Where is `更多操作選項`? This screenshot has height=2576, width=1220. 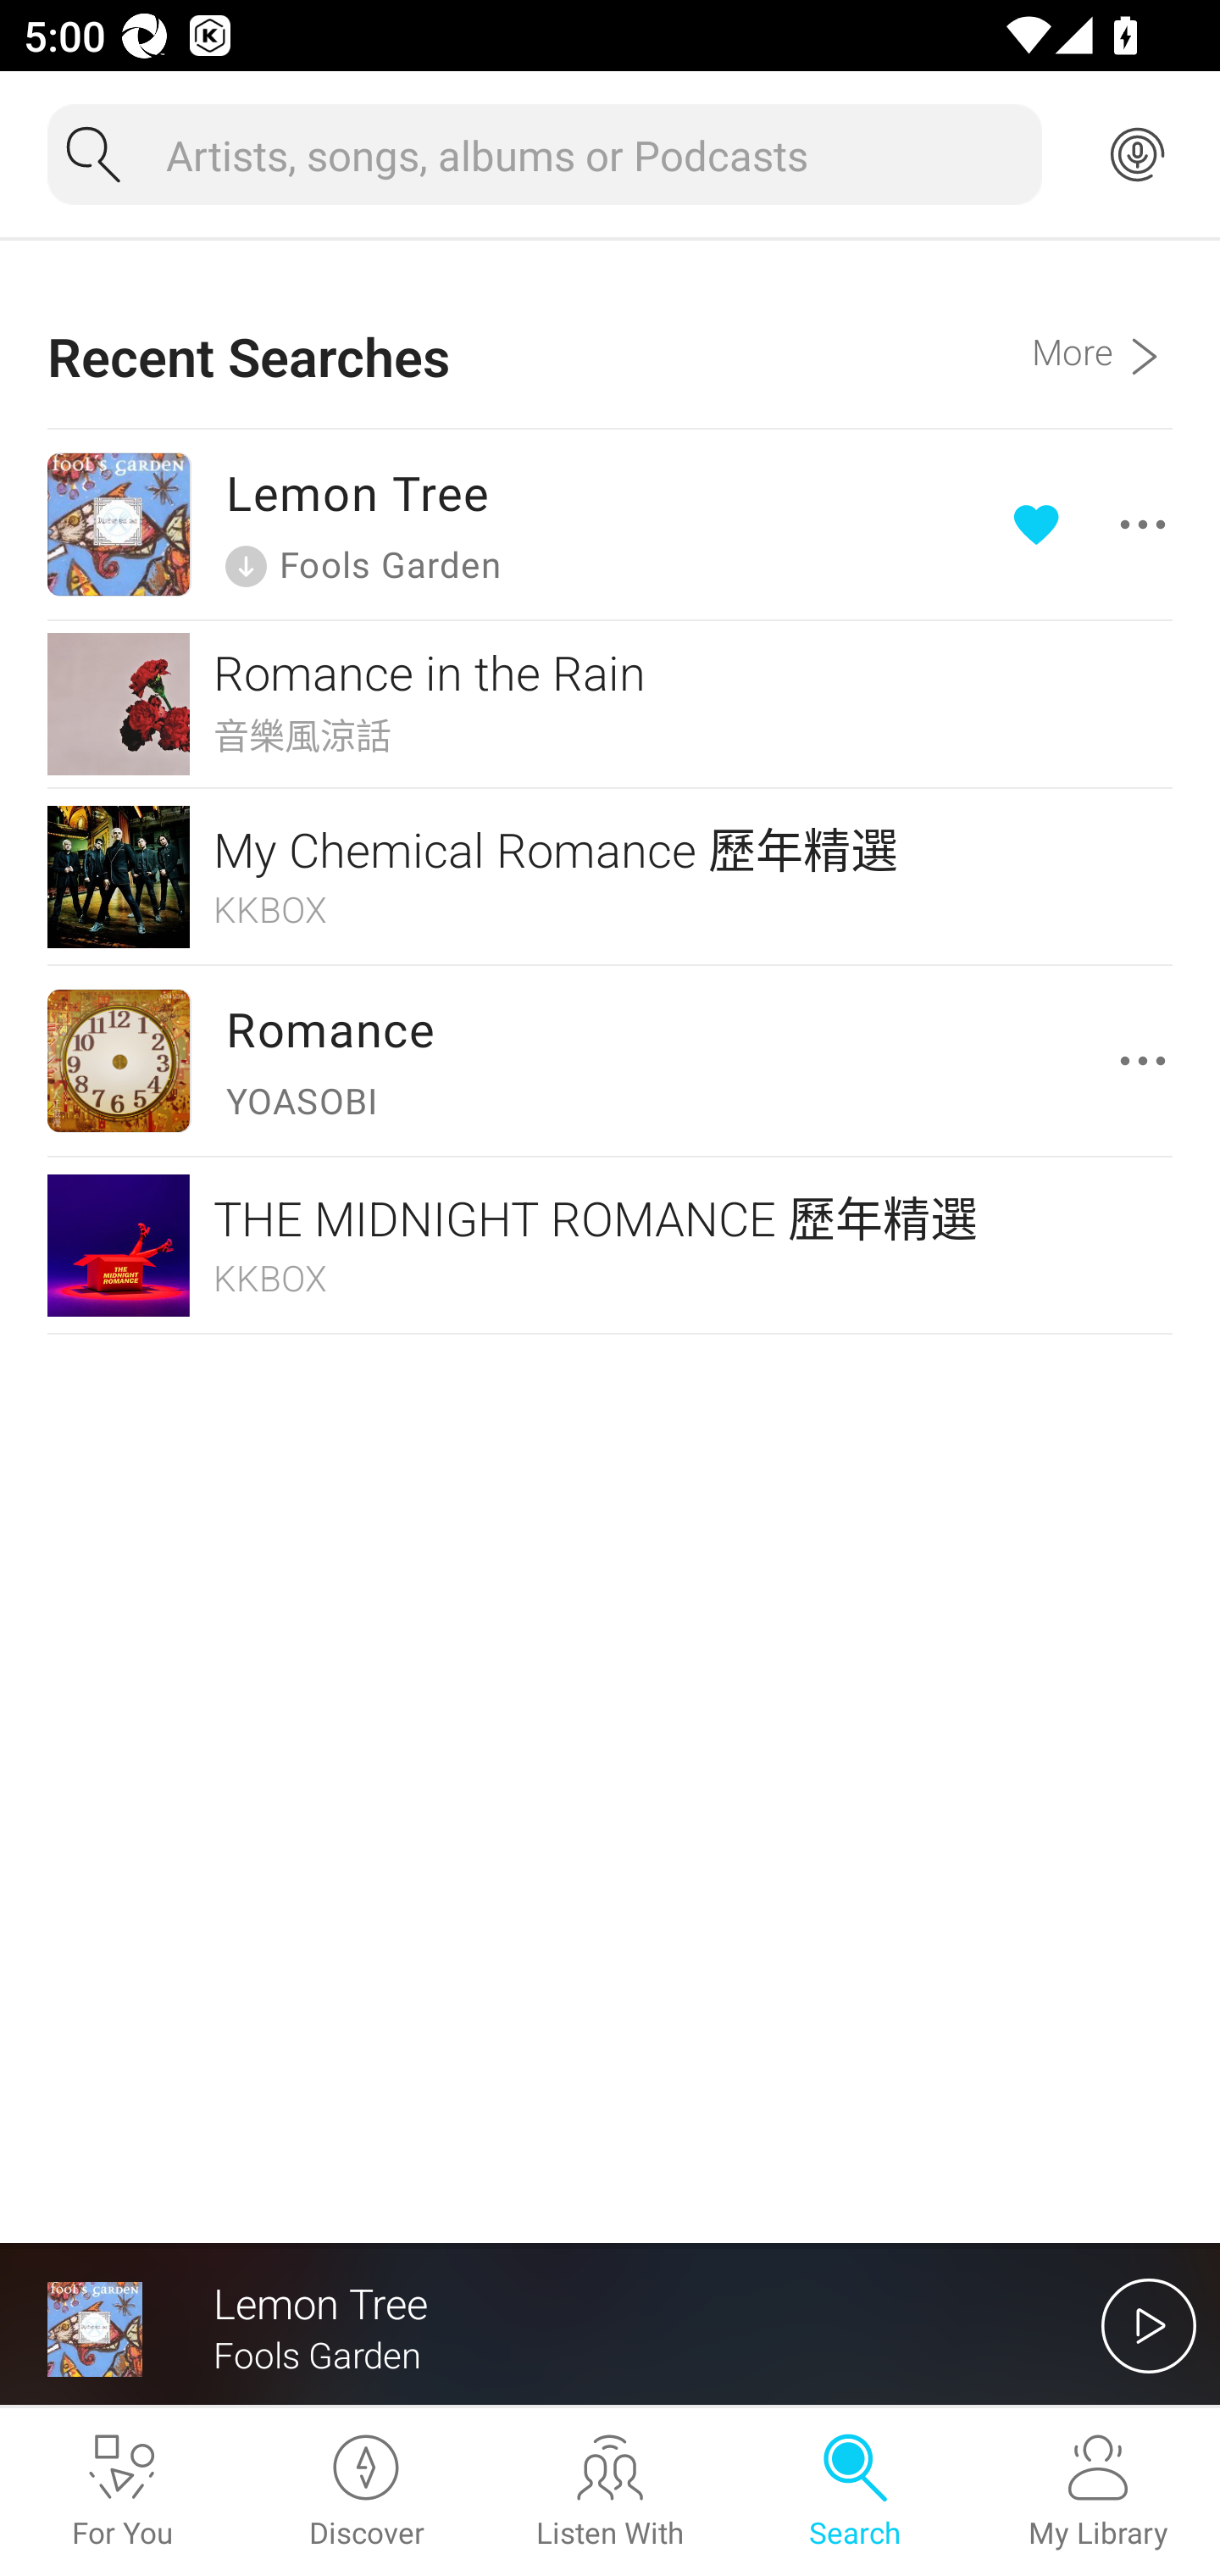 更多操作選項 is located at coordinates (1095, 524).